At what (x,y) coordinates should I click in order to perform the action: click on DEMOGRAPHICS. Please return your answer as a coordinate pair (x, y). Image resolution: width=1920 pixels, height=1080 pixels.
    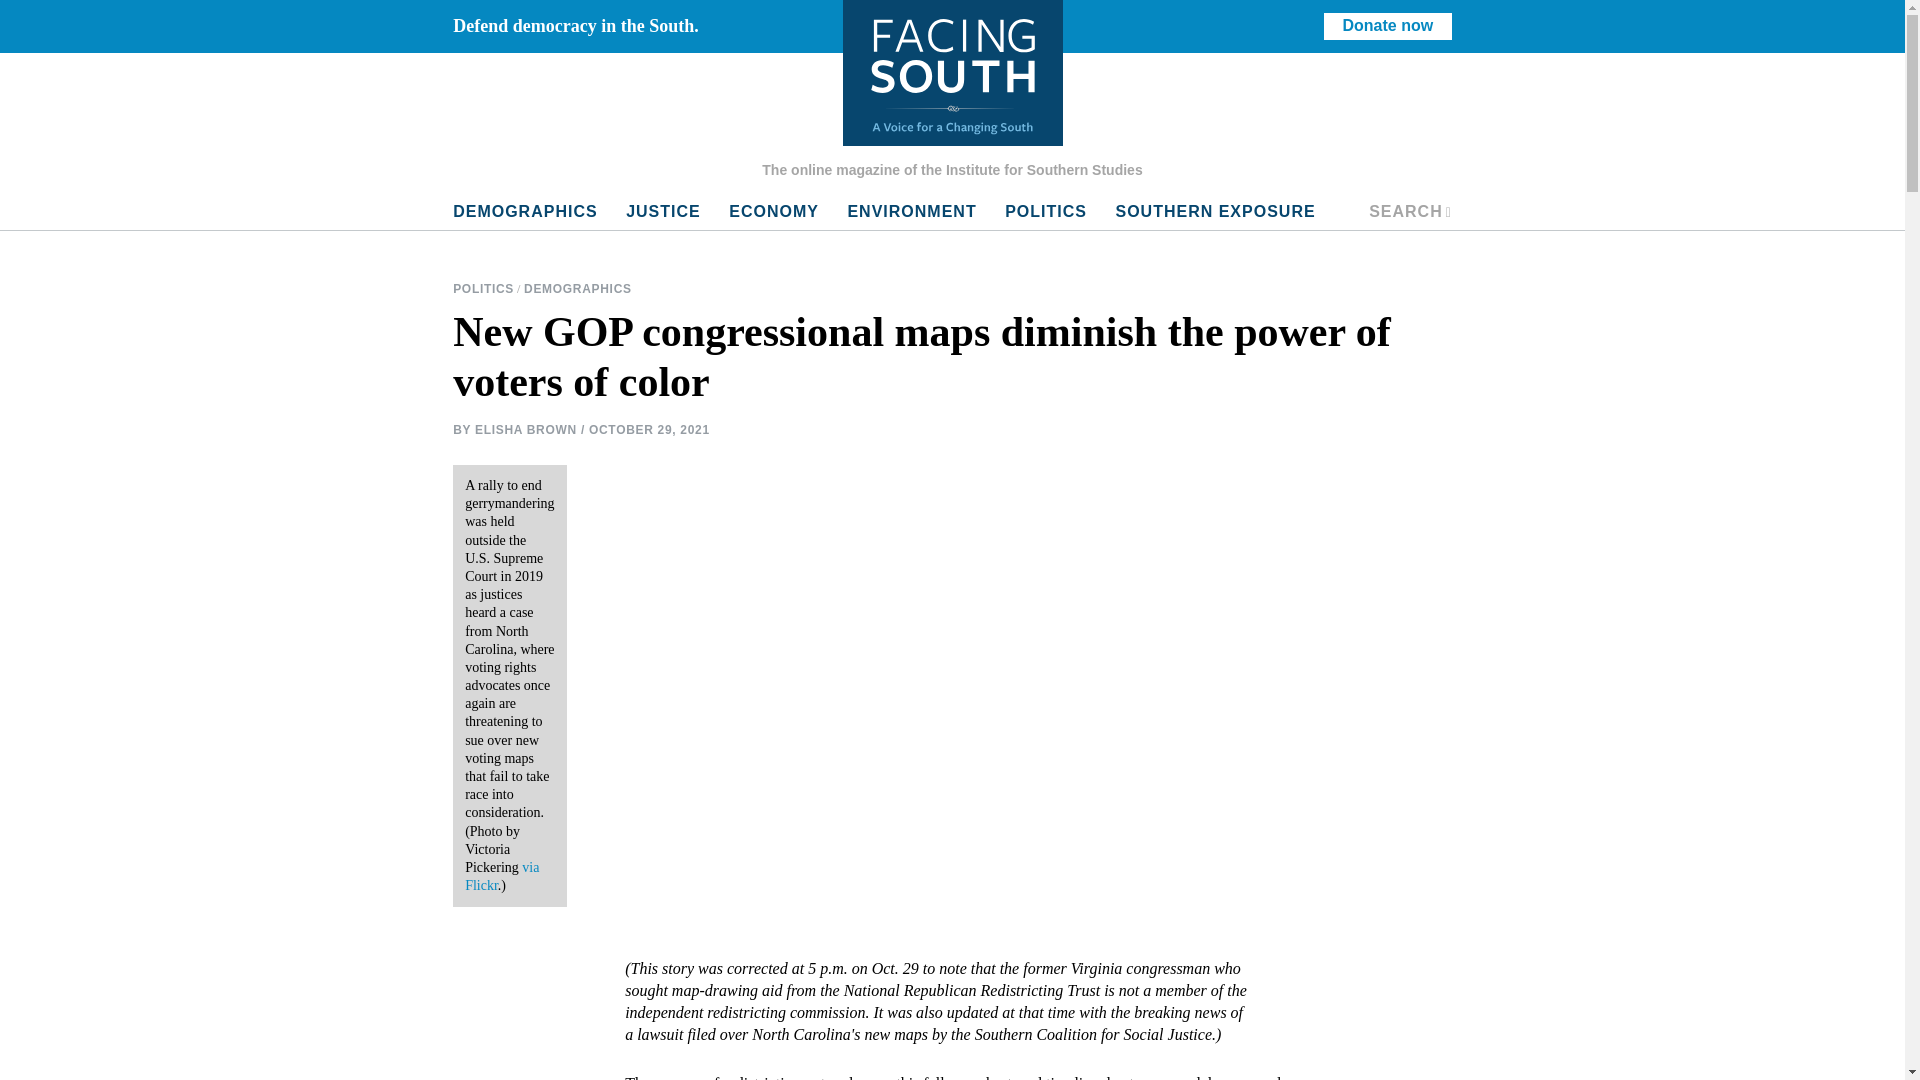
    Looking at the image, I should click on (578, 289).